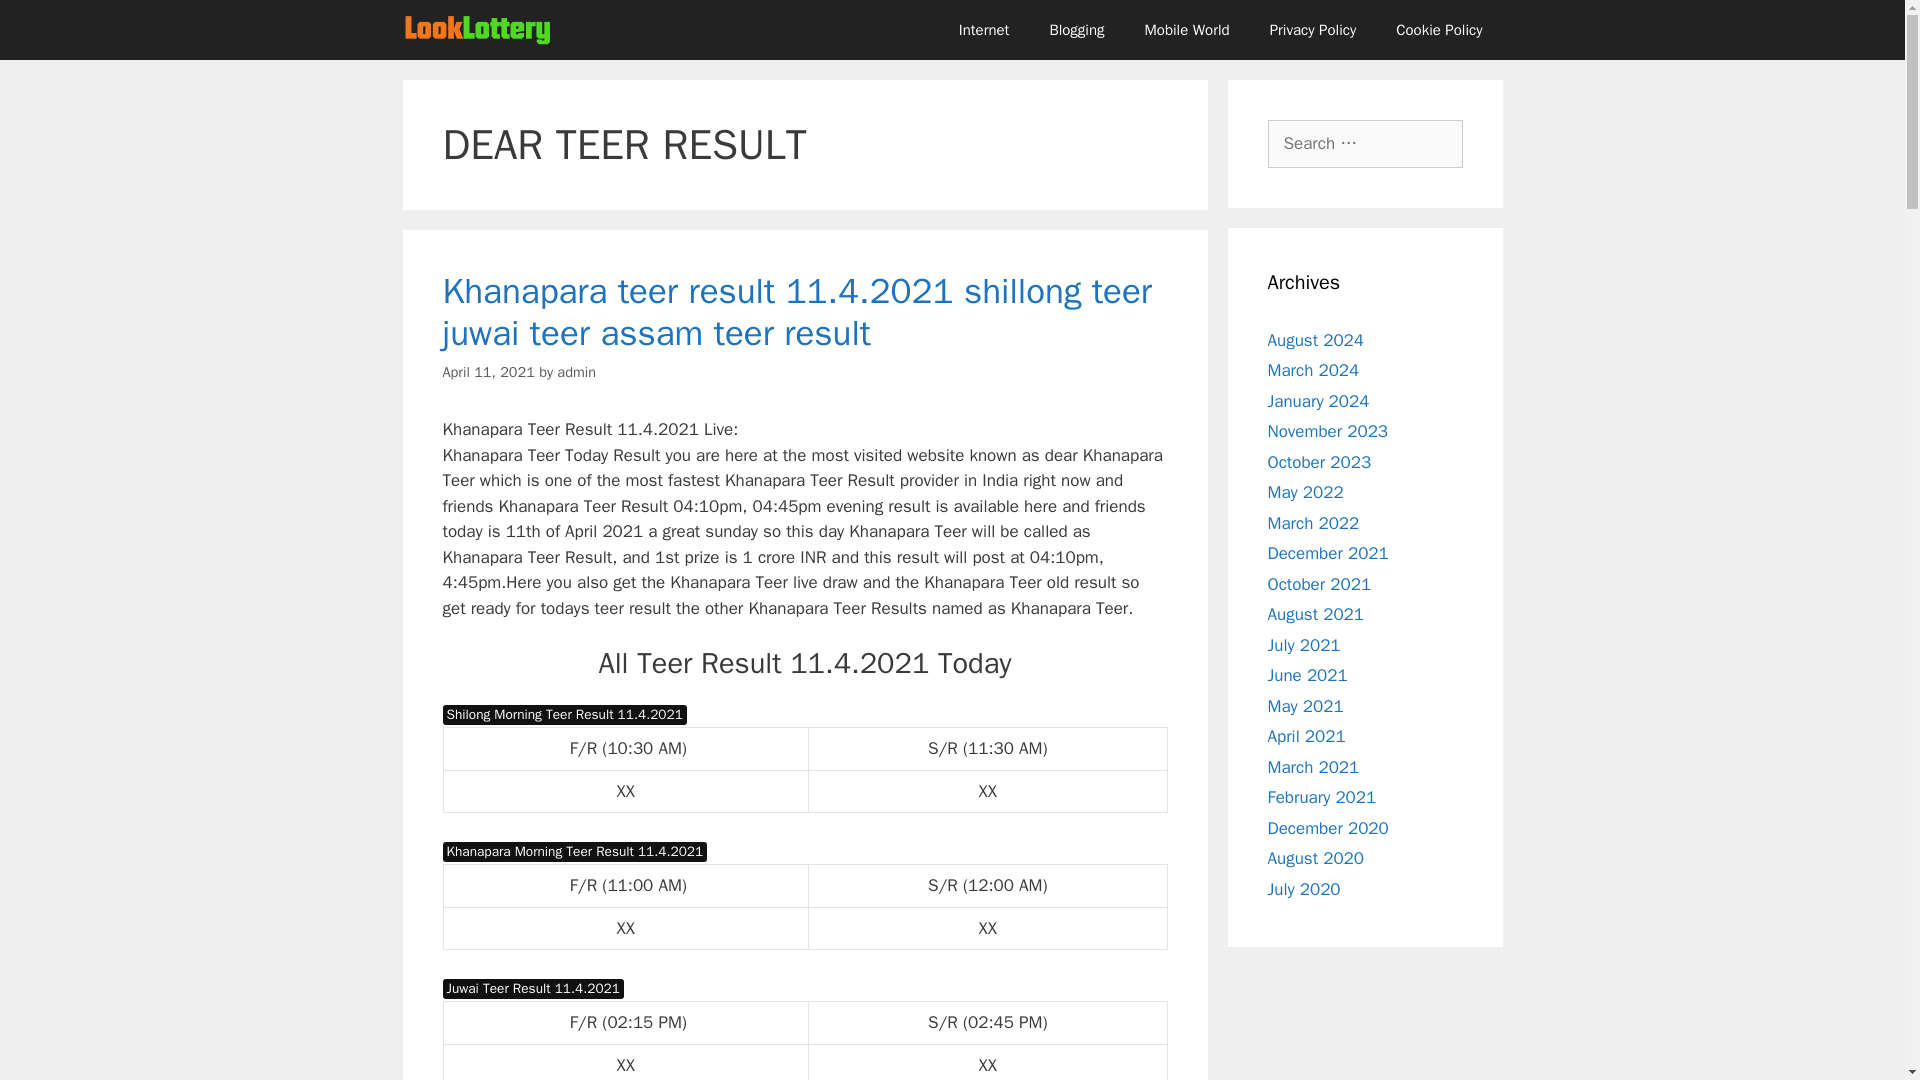 The width and height of the screenshot is (1920, 1080). What do you see at coordinates (1320, 584) in the screenshot?
I see `October 2021` at bounding box center [1320, 584].